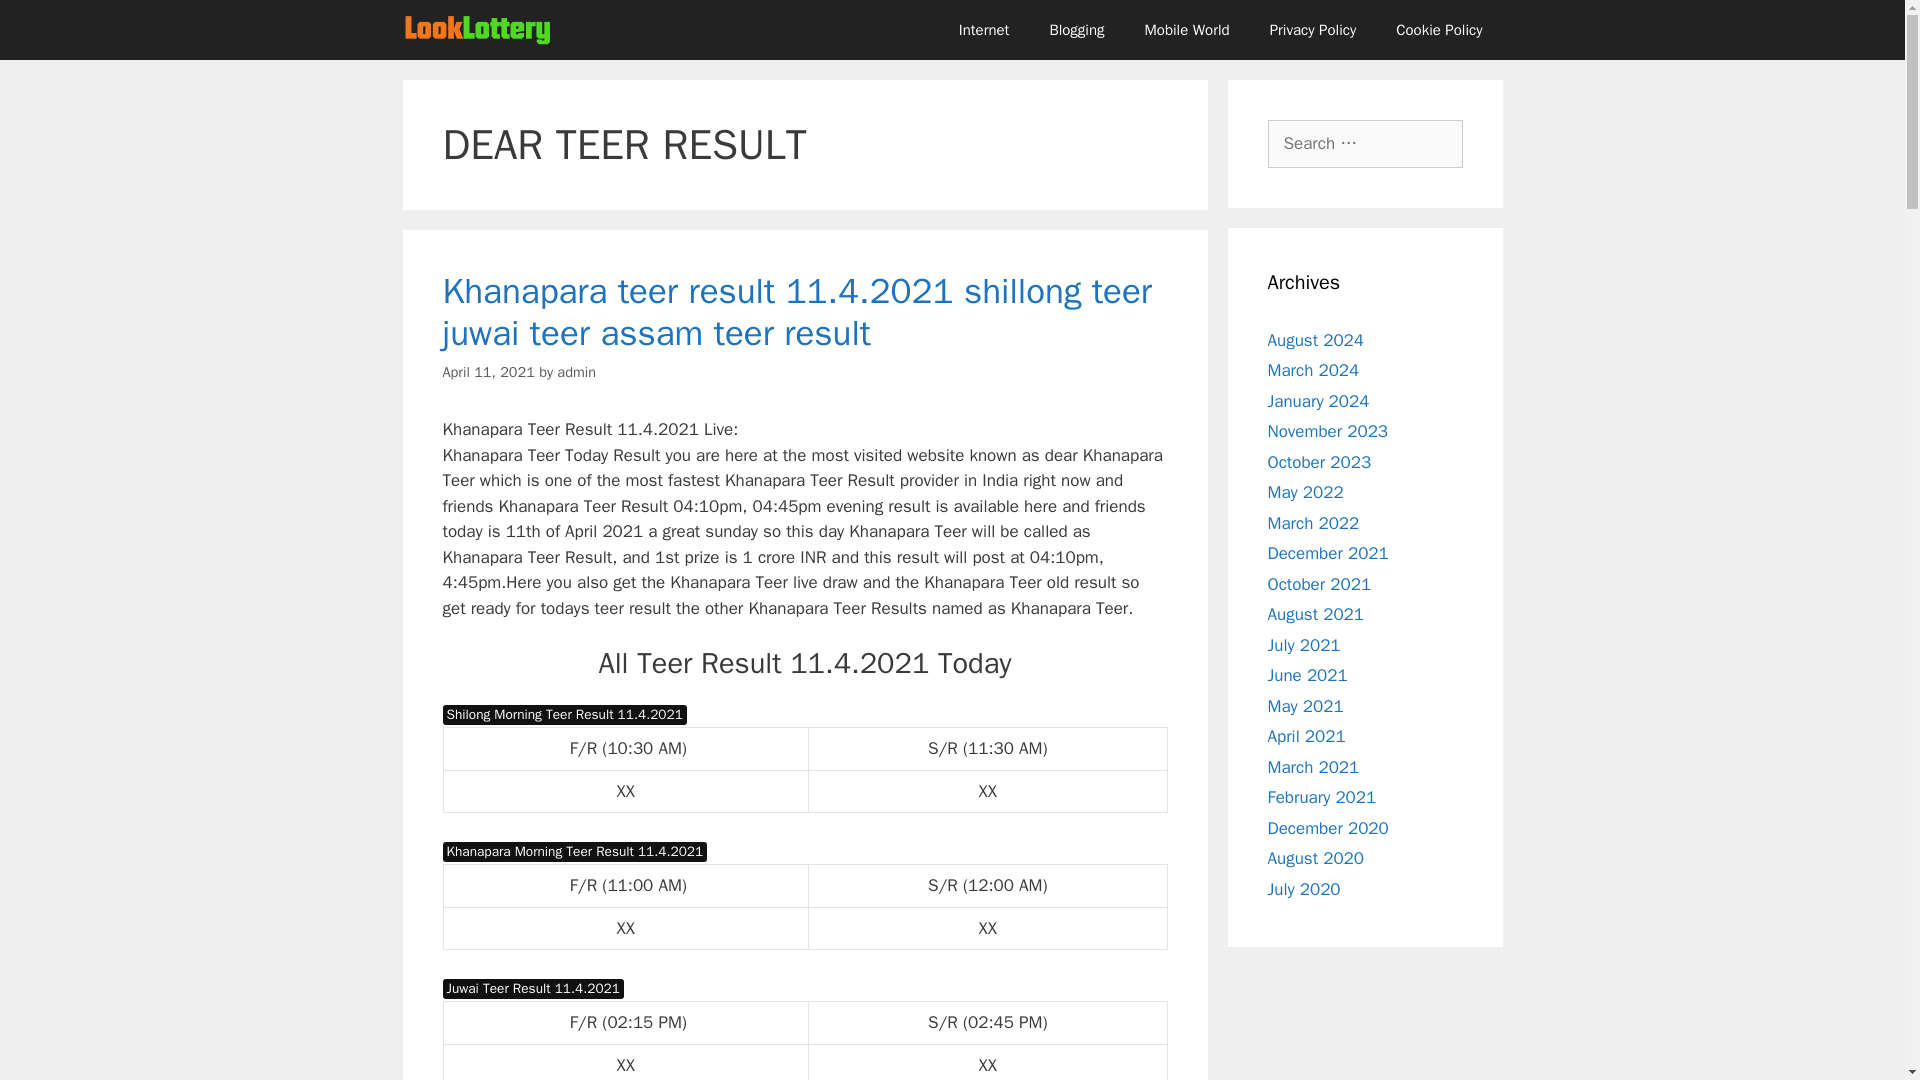 The width and height of the screenshot is (1920, 1080). What do you see at coordinates (1320, 584) in the screenshot?
I see `October 2021` at bounding box center [1320, 584].